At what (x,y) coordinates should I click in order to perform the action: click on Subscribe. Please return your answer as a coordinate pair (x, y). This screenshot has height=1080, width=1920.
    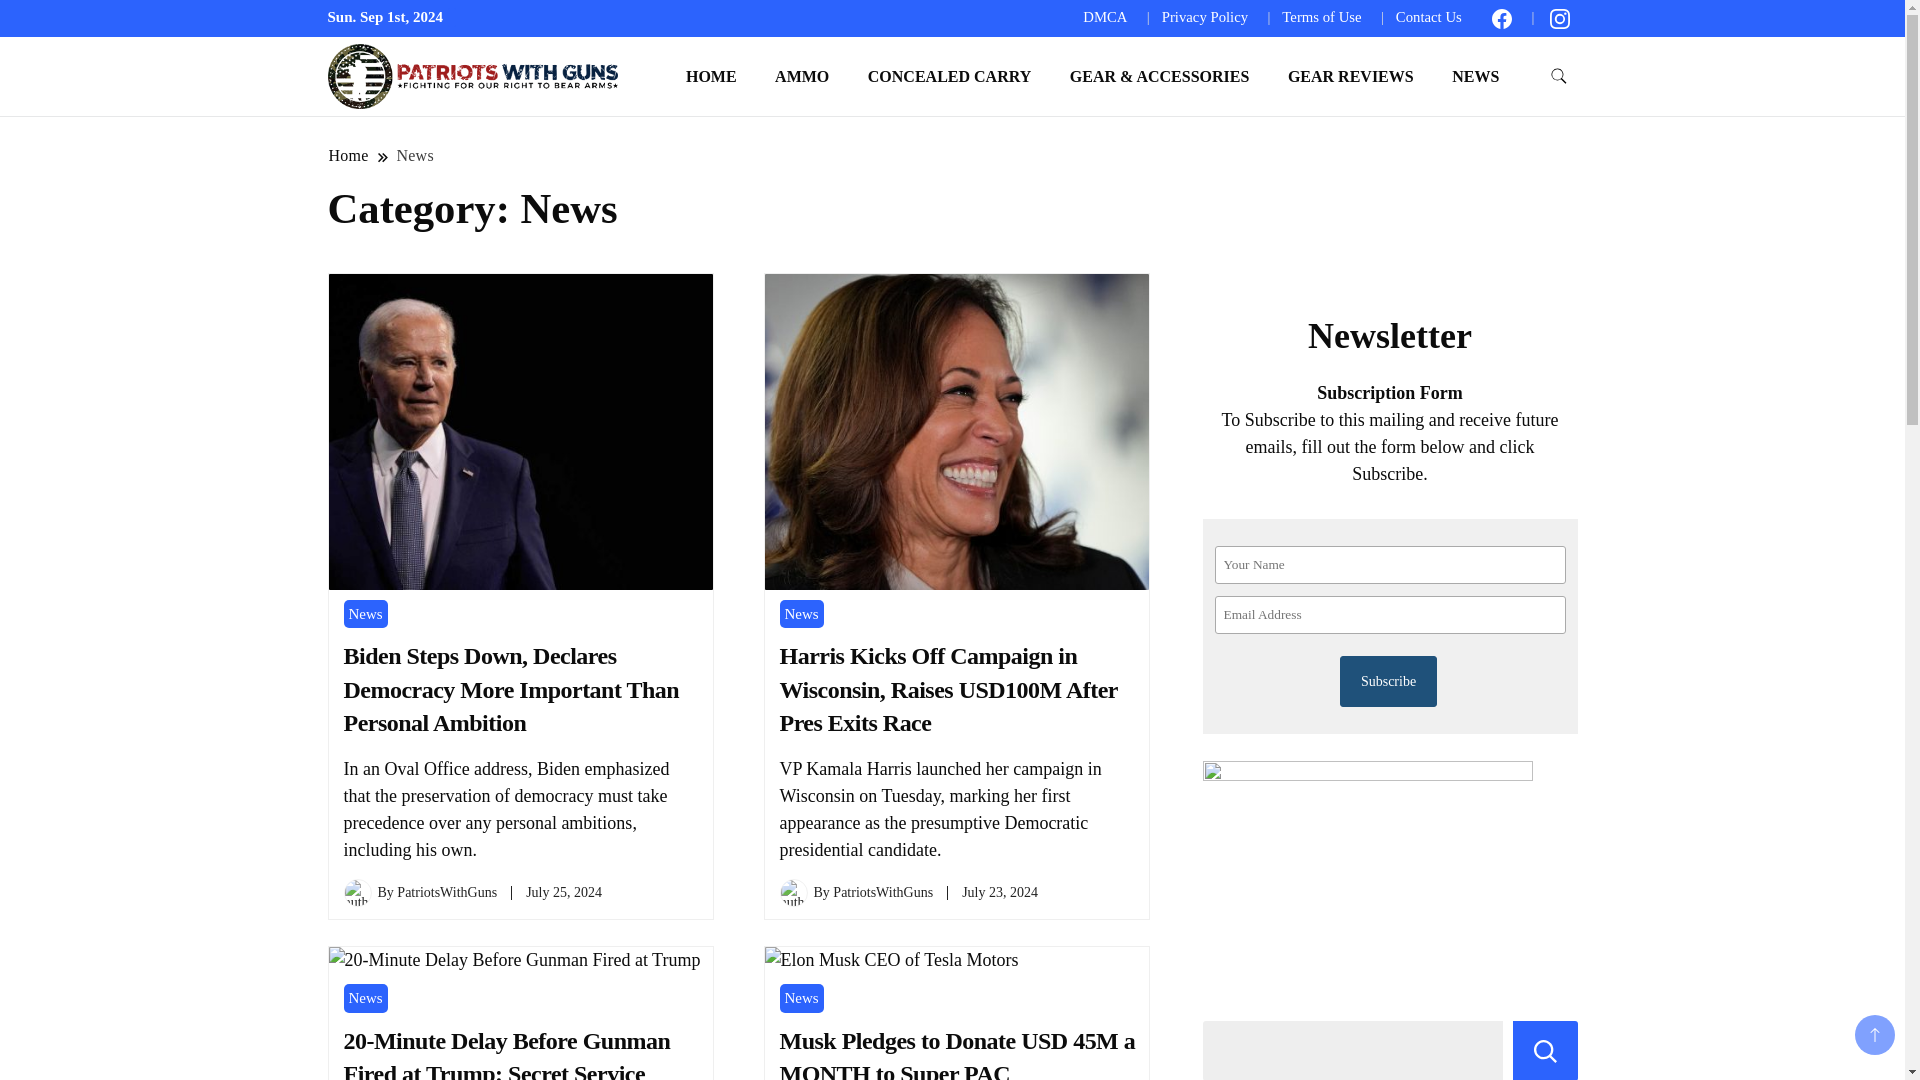
    Looking at the image, I should click on (1388, 681).